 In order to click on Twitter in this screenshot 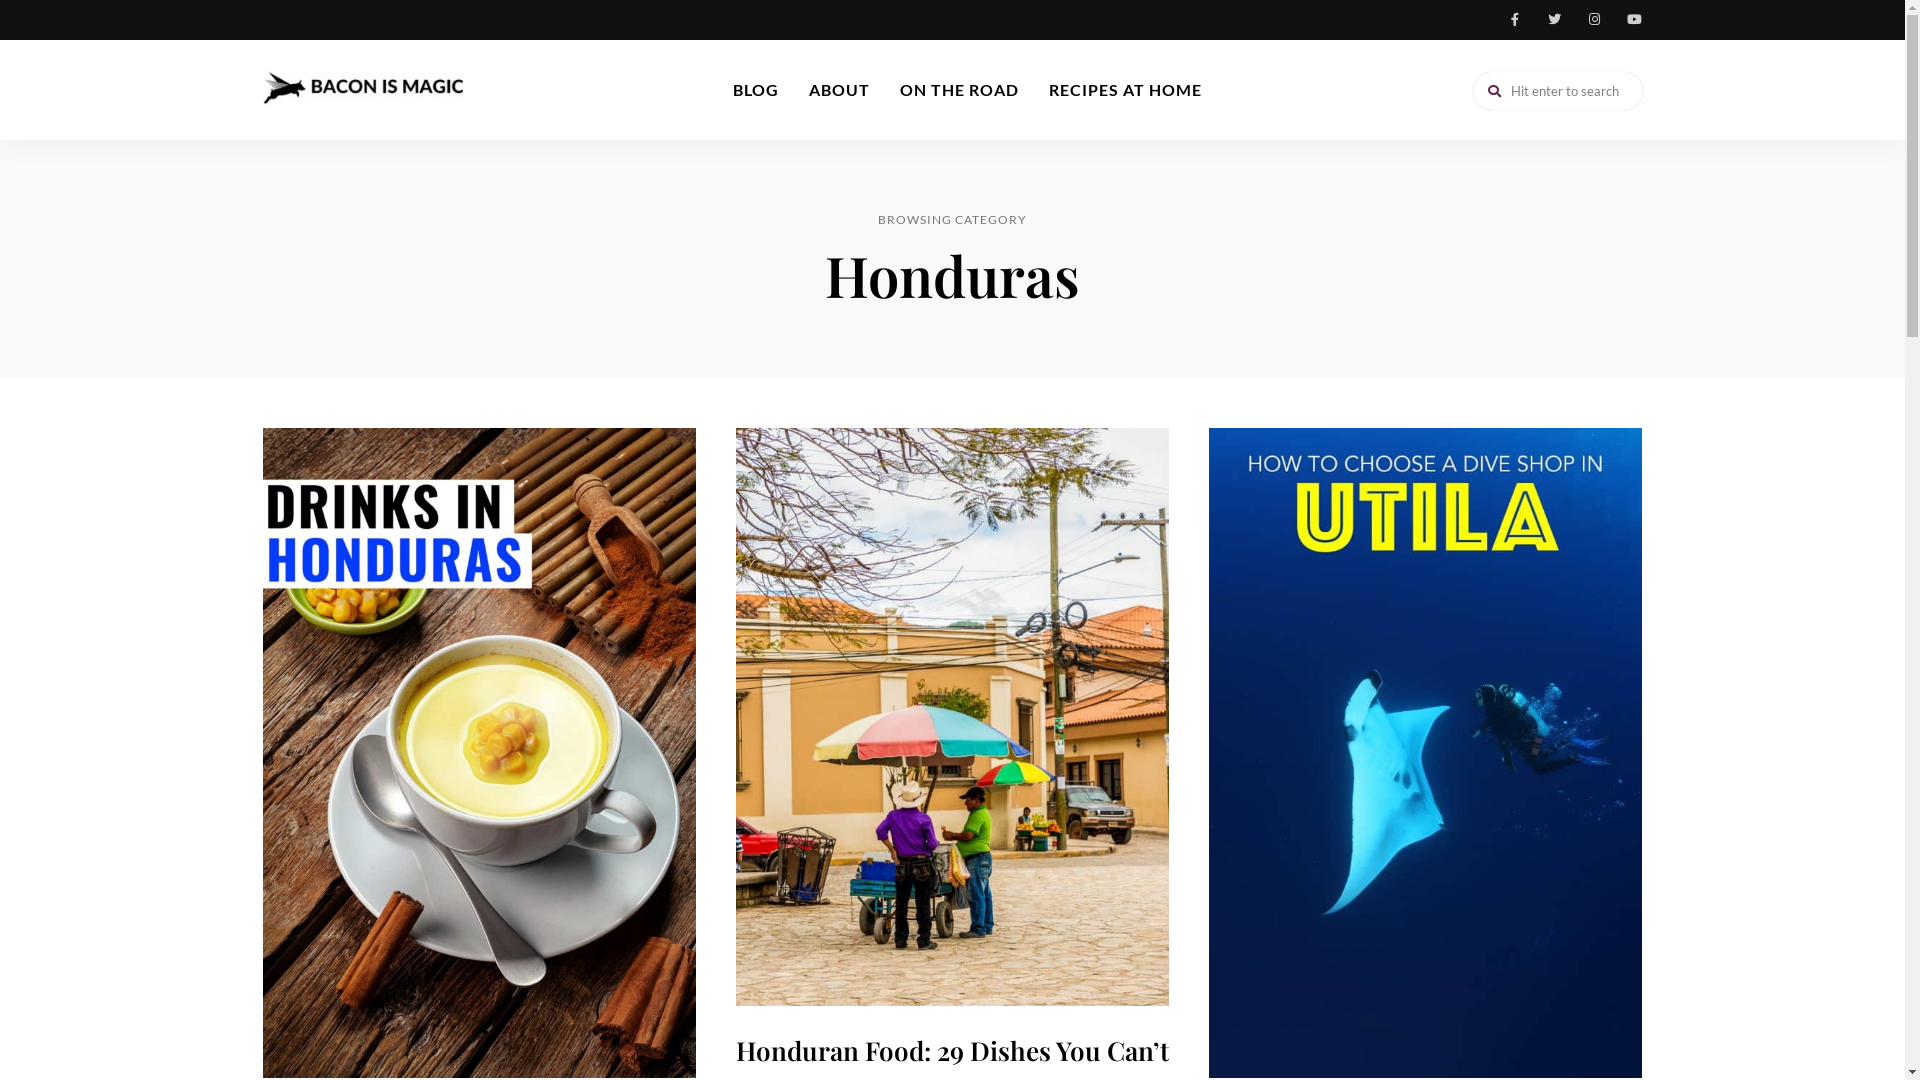, I will do `click(1554, 20)`.